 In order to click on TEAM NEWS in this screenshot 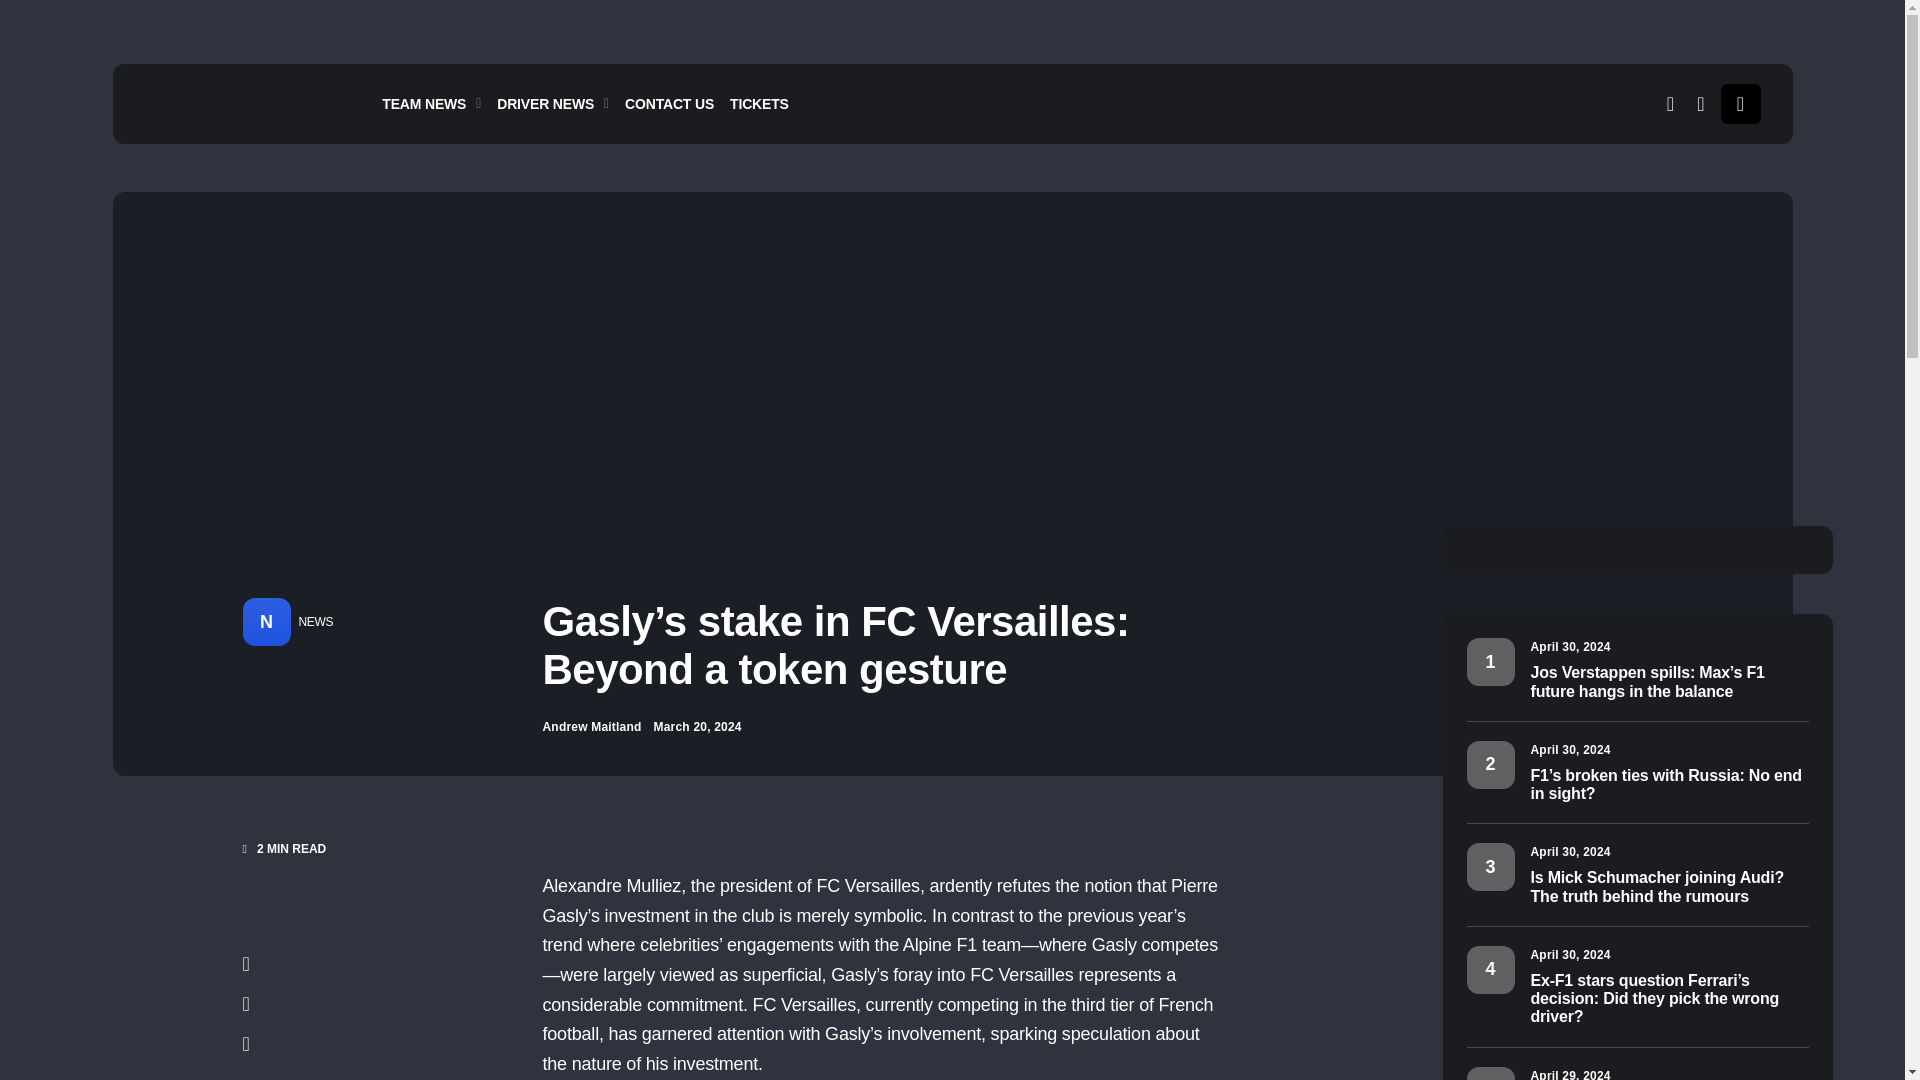, I will do `click(436, 103)`.